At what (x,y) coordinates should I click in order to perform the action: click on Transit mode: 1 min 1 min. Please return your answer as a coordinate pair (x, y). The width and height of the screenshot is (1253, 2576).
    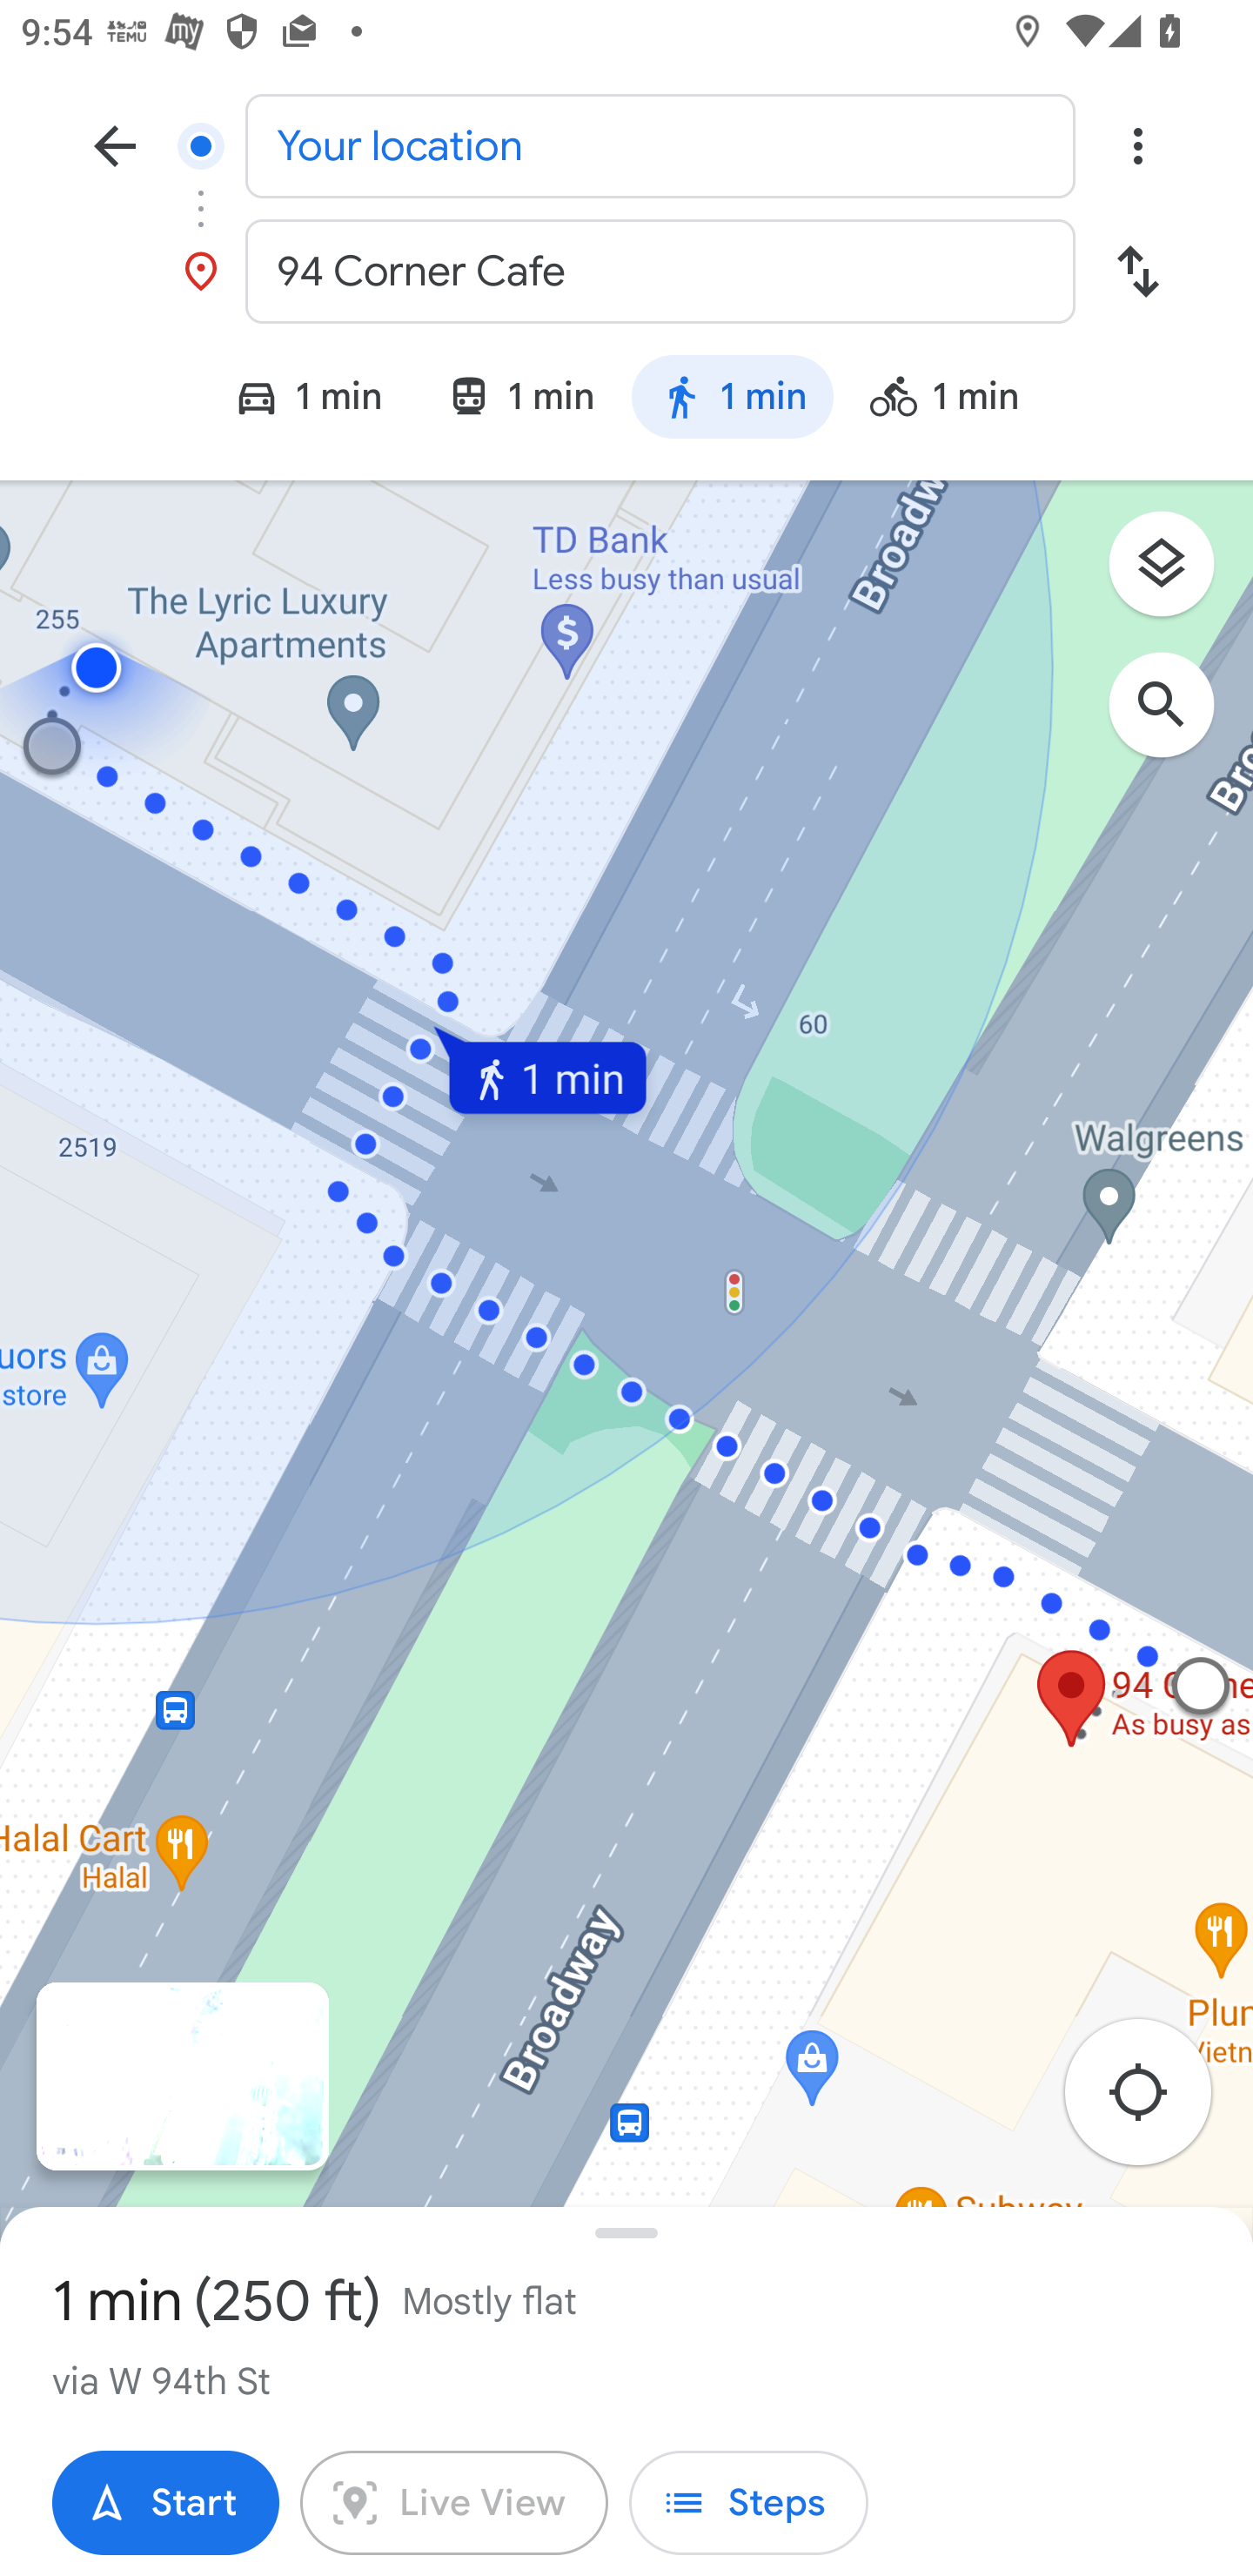
    Looking at the image, I should click on (520, 401).